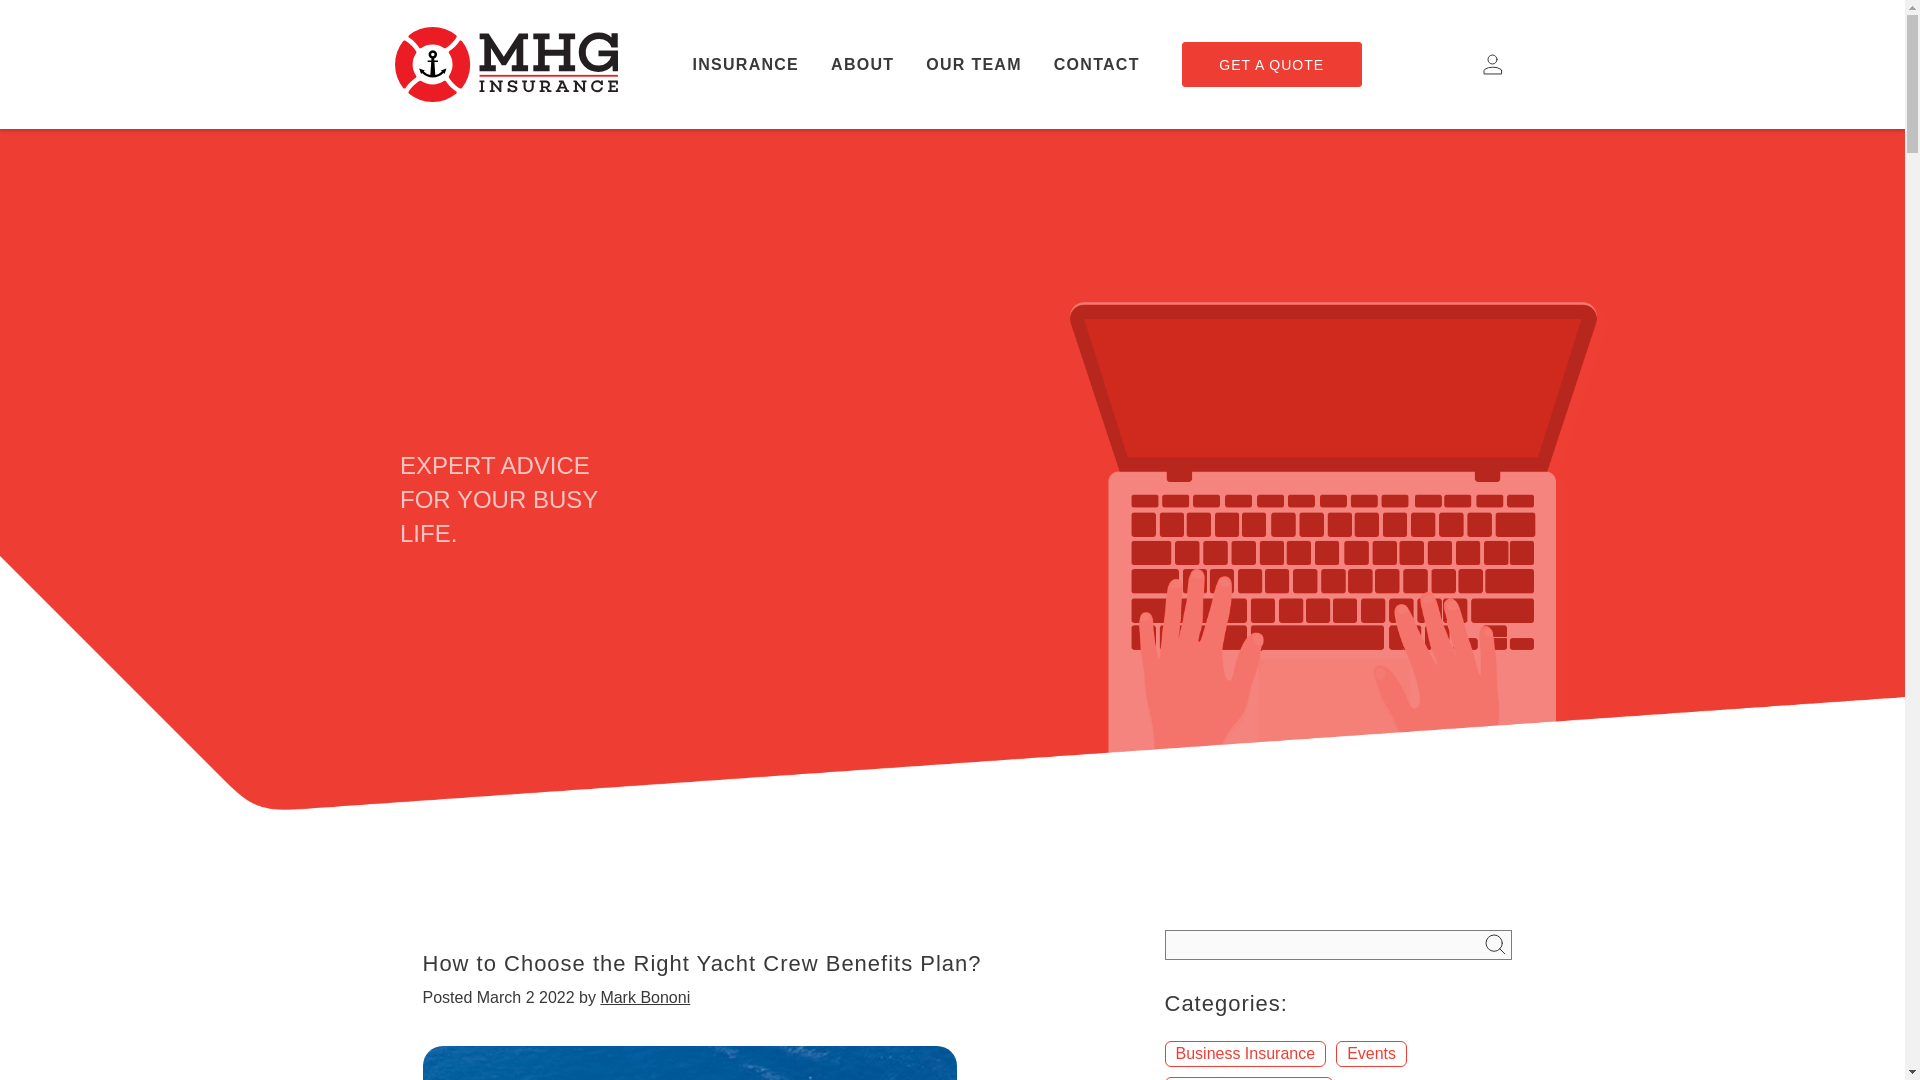 The width and height of the screenshot is (1920, 1080). I want to click on GET A QUOTE, so click(1272, 64).